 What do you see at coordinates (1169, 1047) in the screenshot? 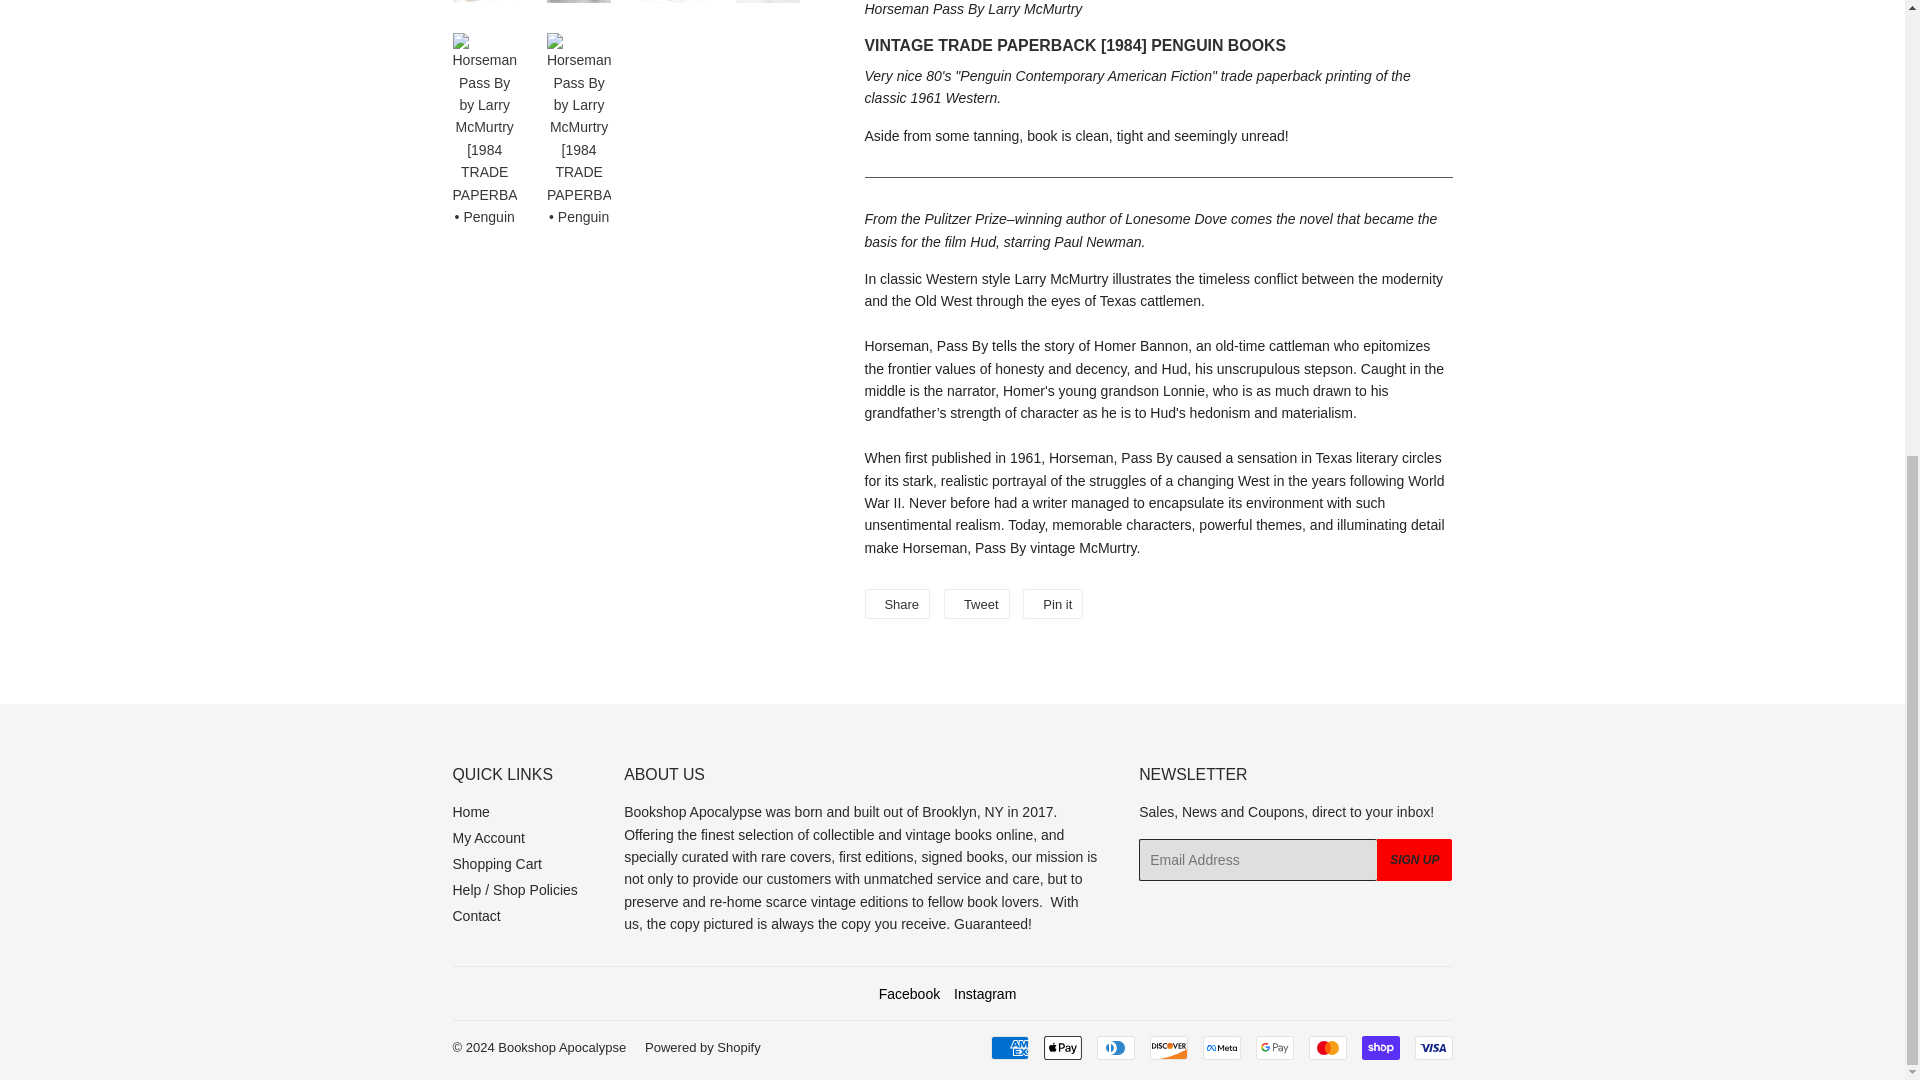
I see `Discover` at bounding box center [1169, 1047].